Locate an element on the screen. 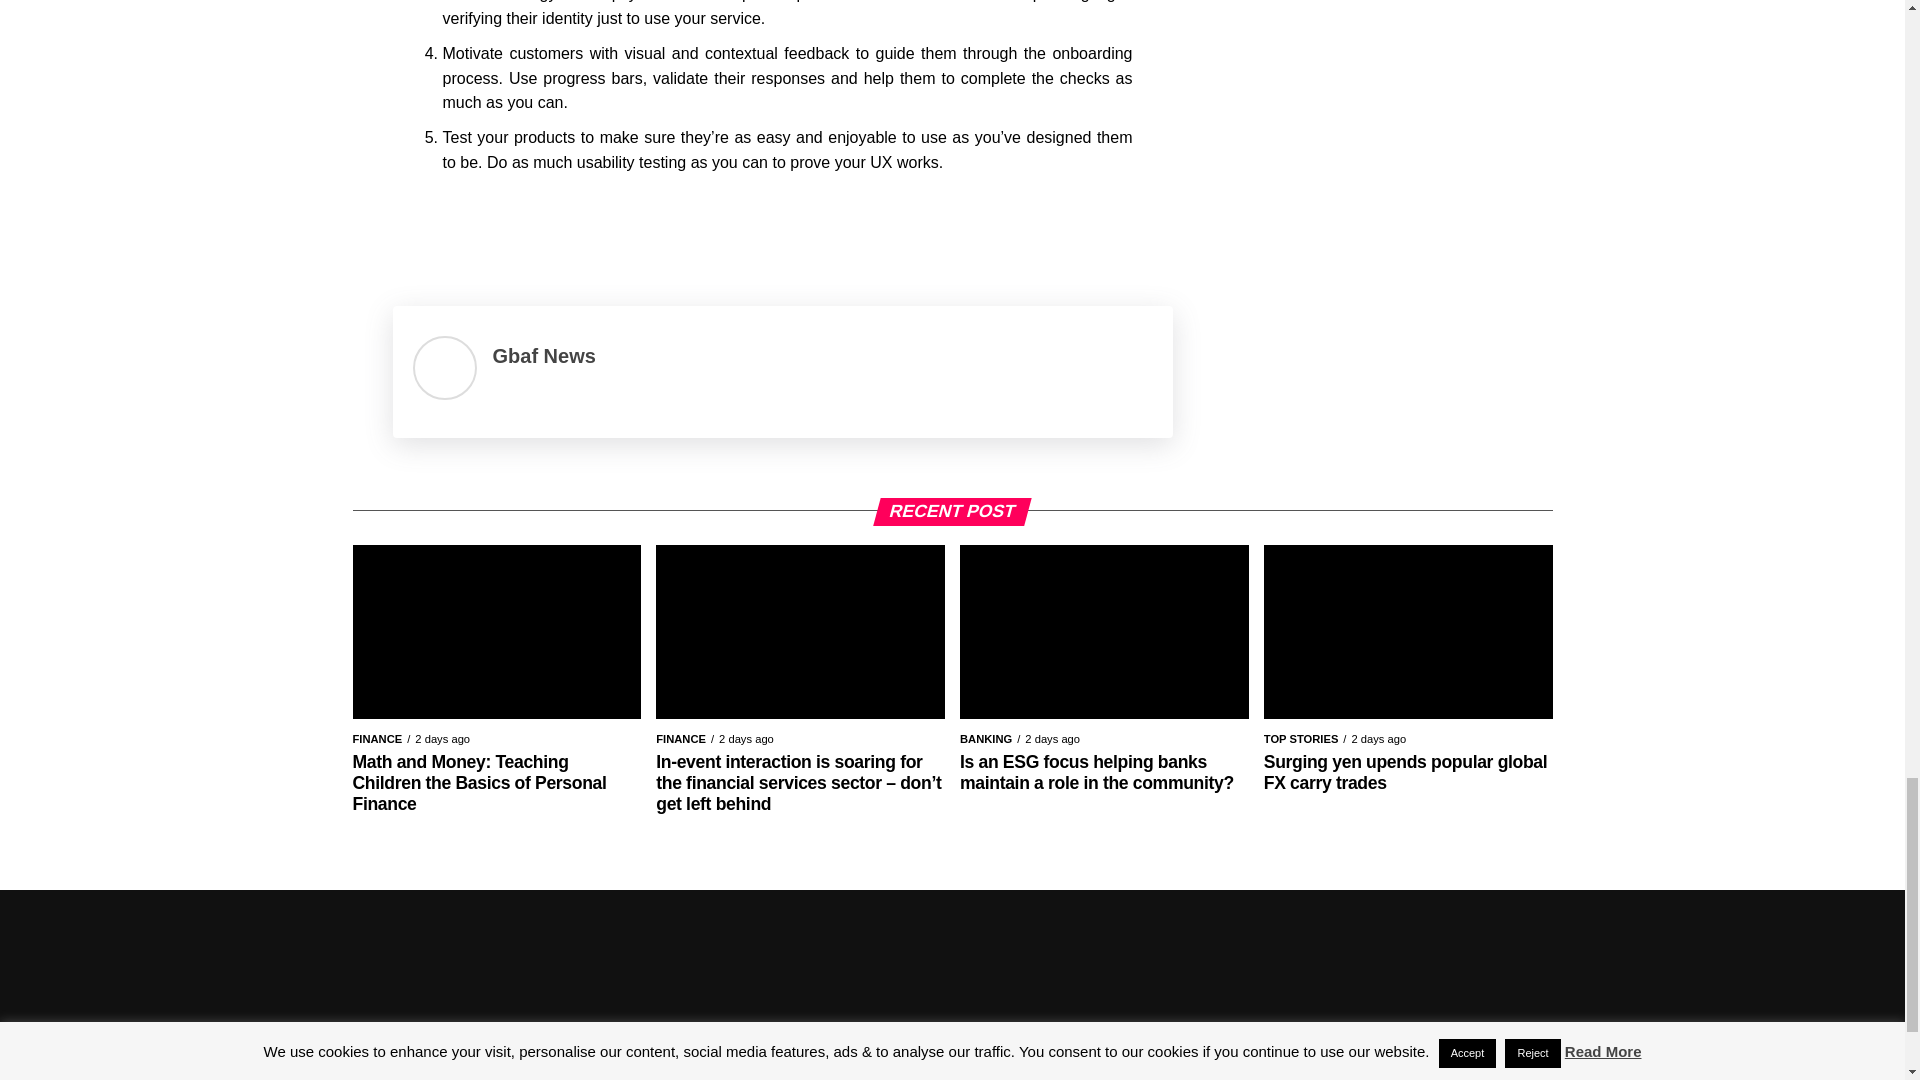 The image size is (1920, 1080). Gbaf News is located at coordinates (543, 356).